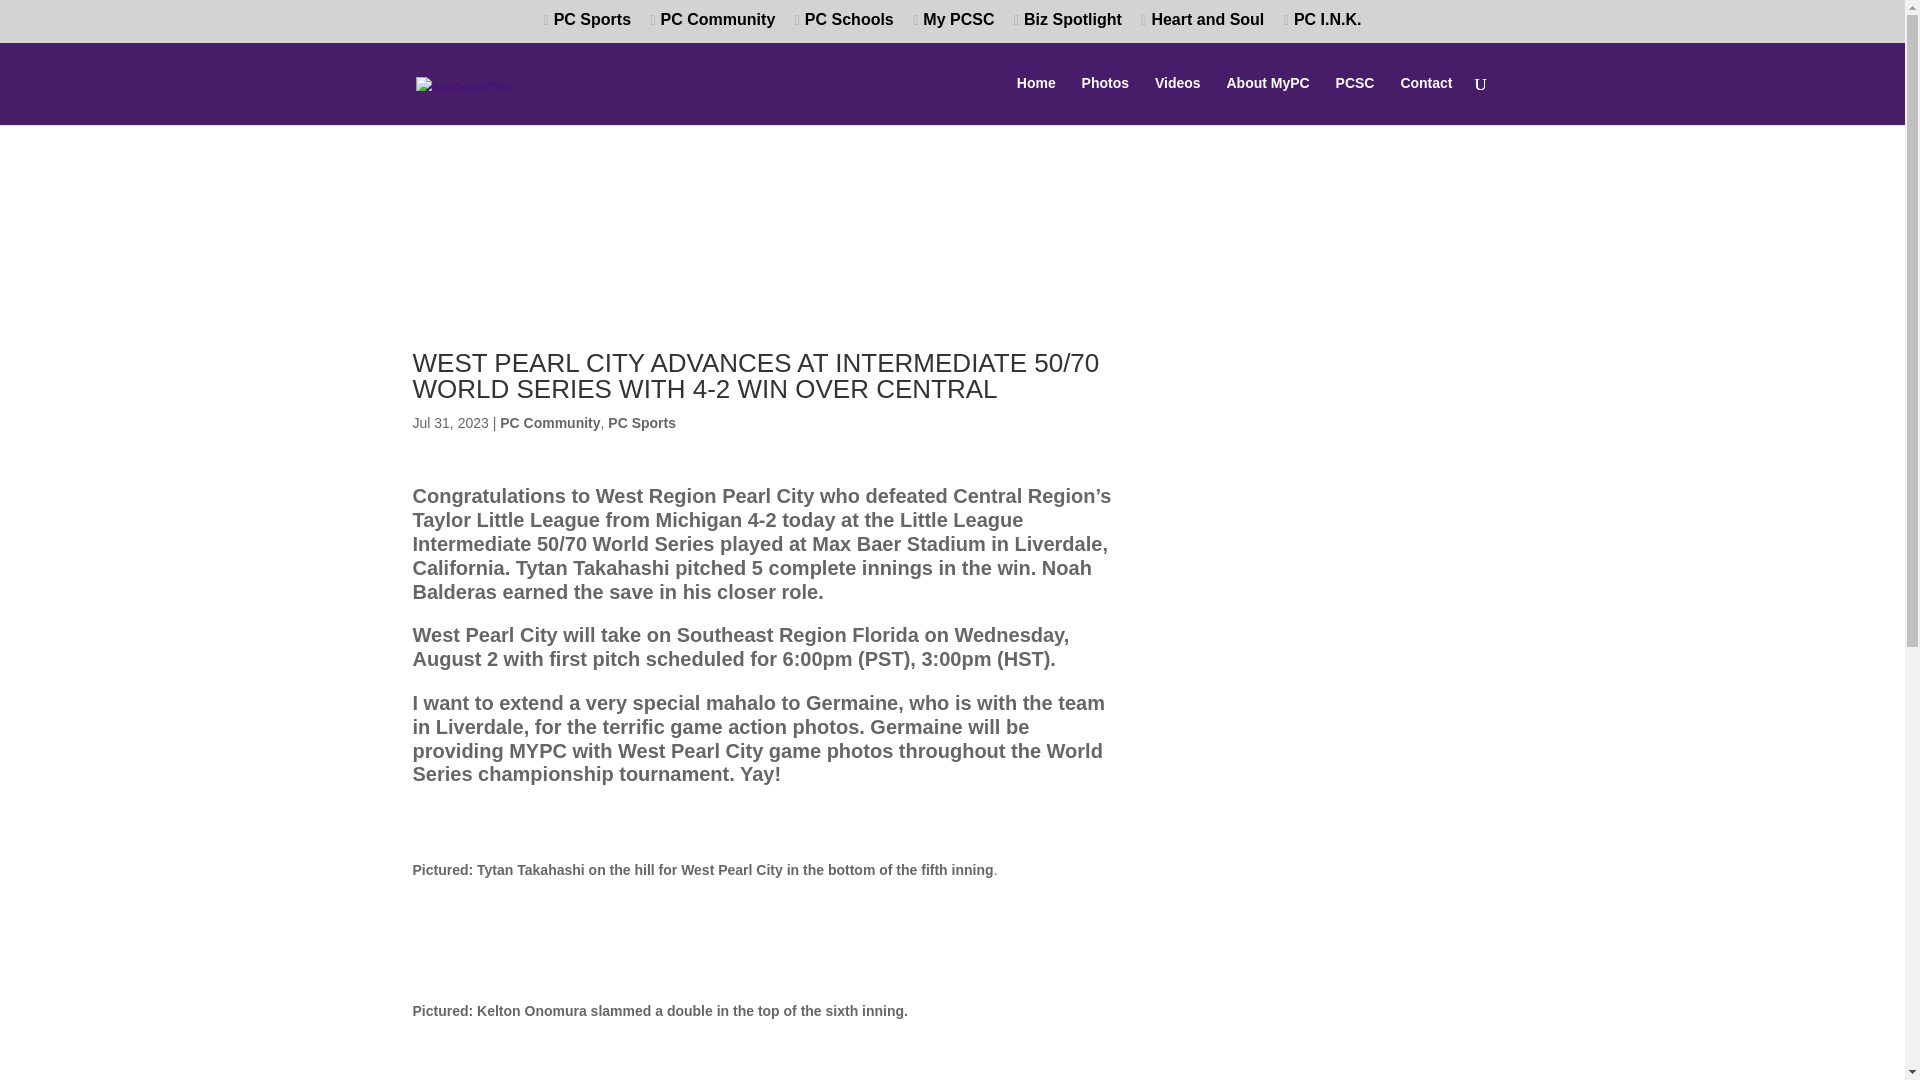 This screenshot has width=1920, height=1080. I want to click on PC Sports, so click(642, 423).